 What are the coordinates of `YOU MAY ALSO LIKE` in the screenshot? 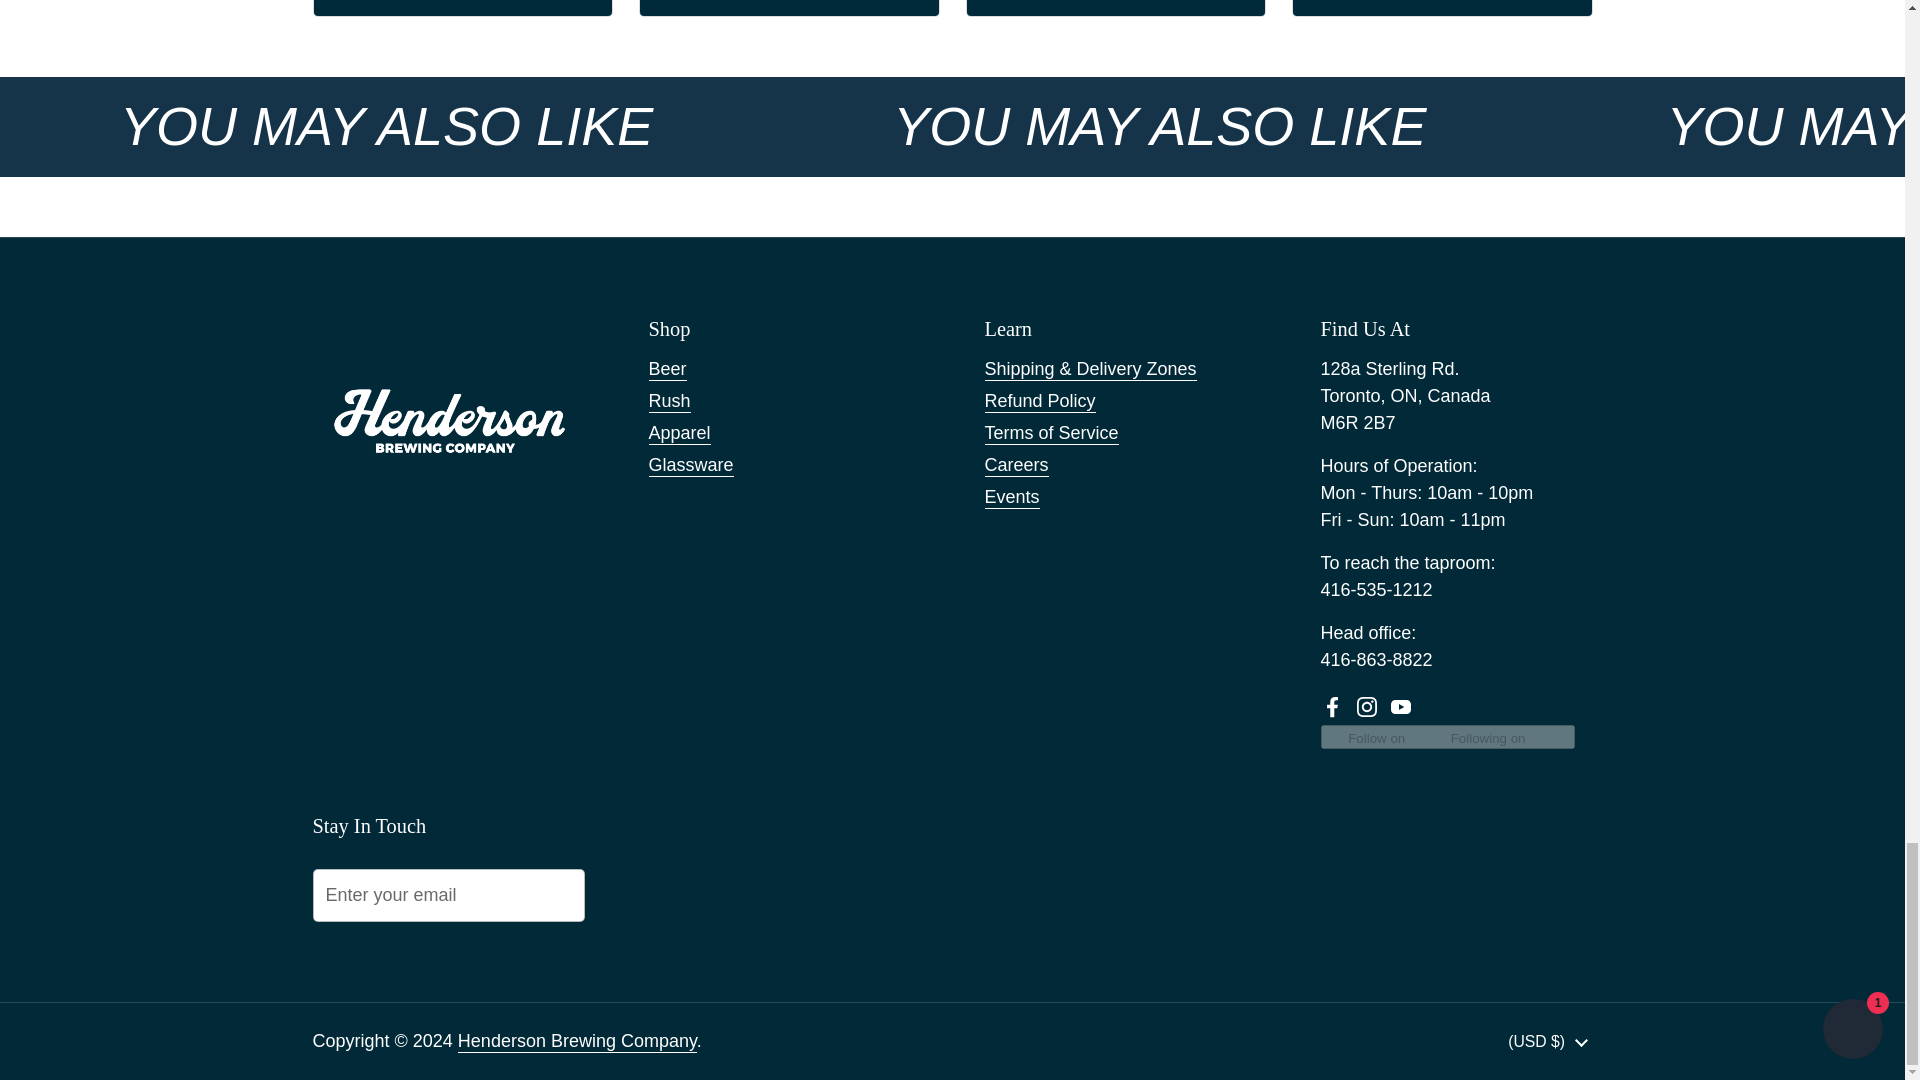 It's located at (1159, 126).